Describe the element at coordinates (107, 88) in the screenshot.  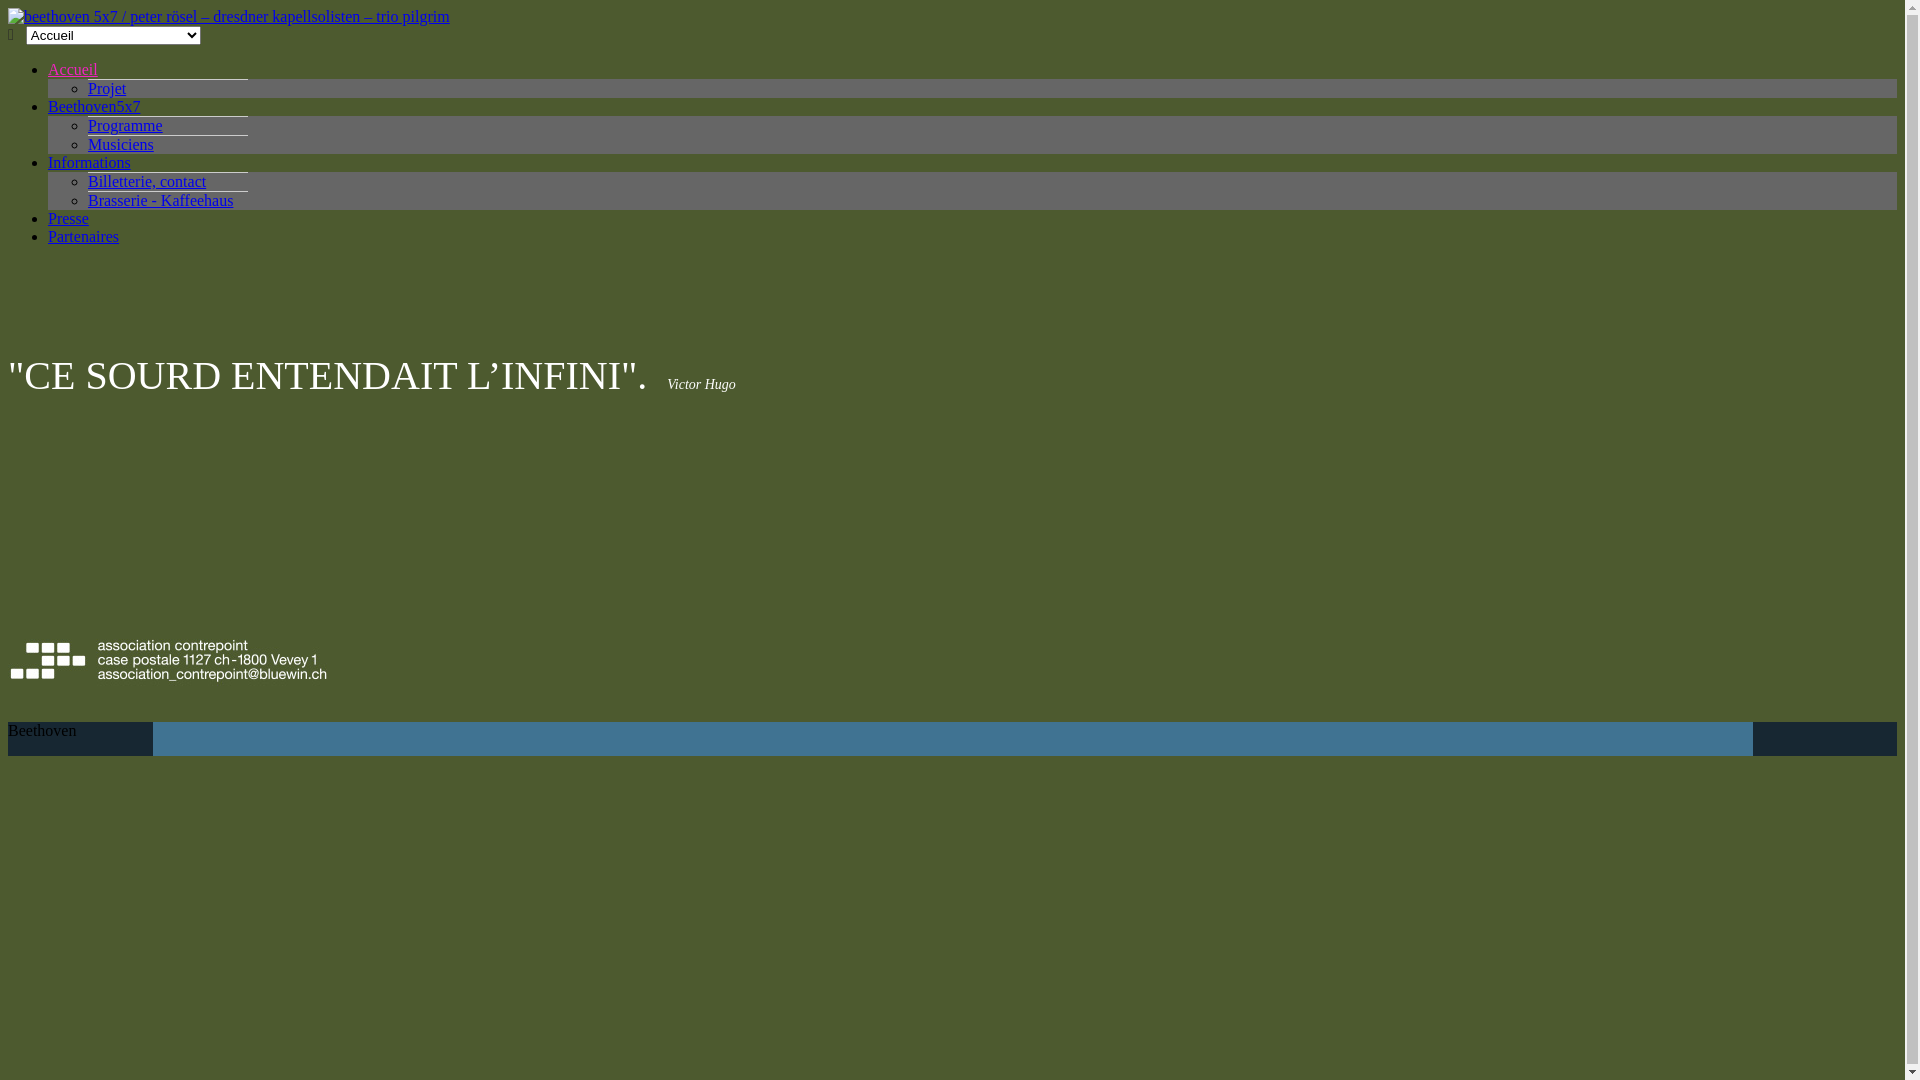
I see `Projet` at that location.